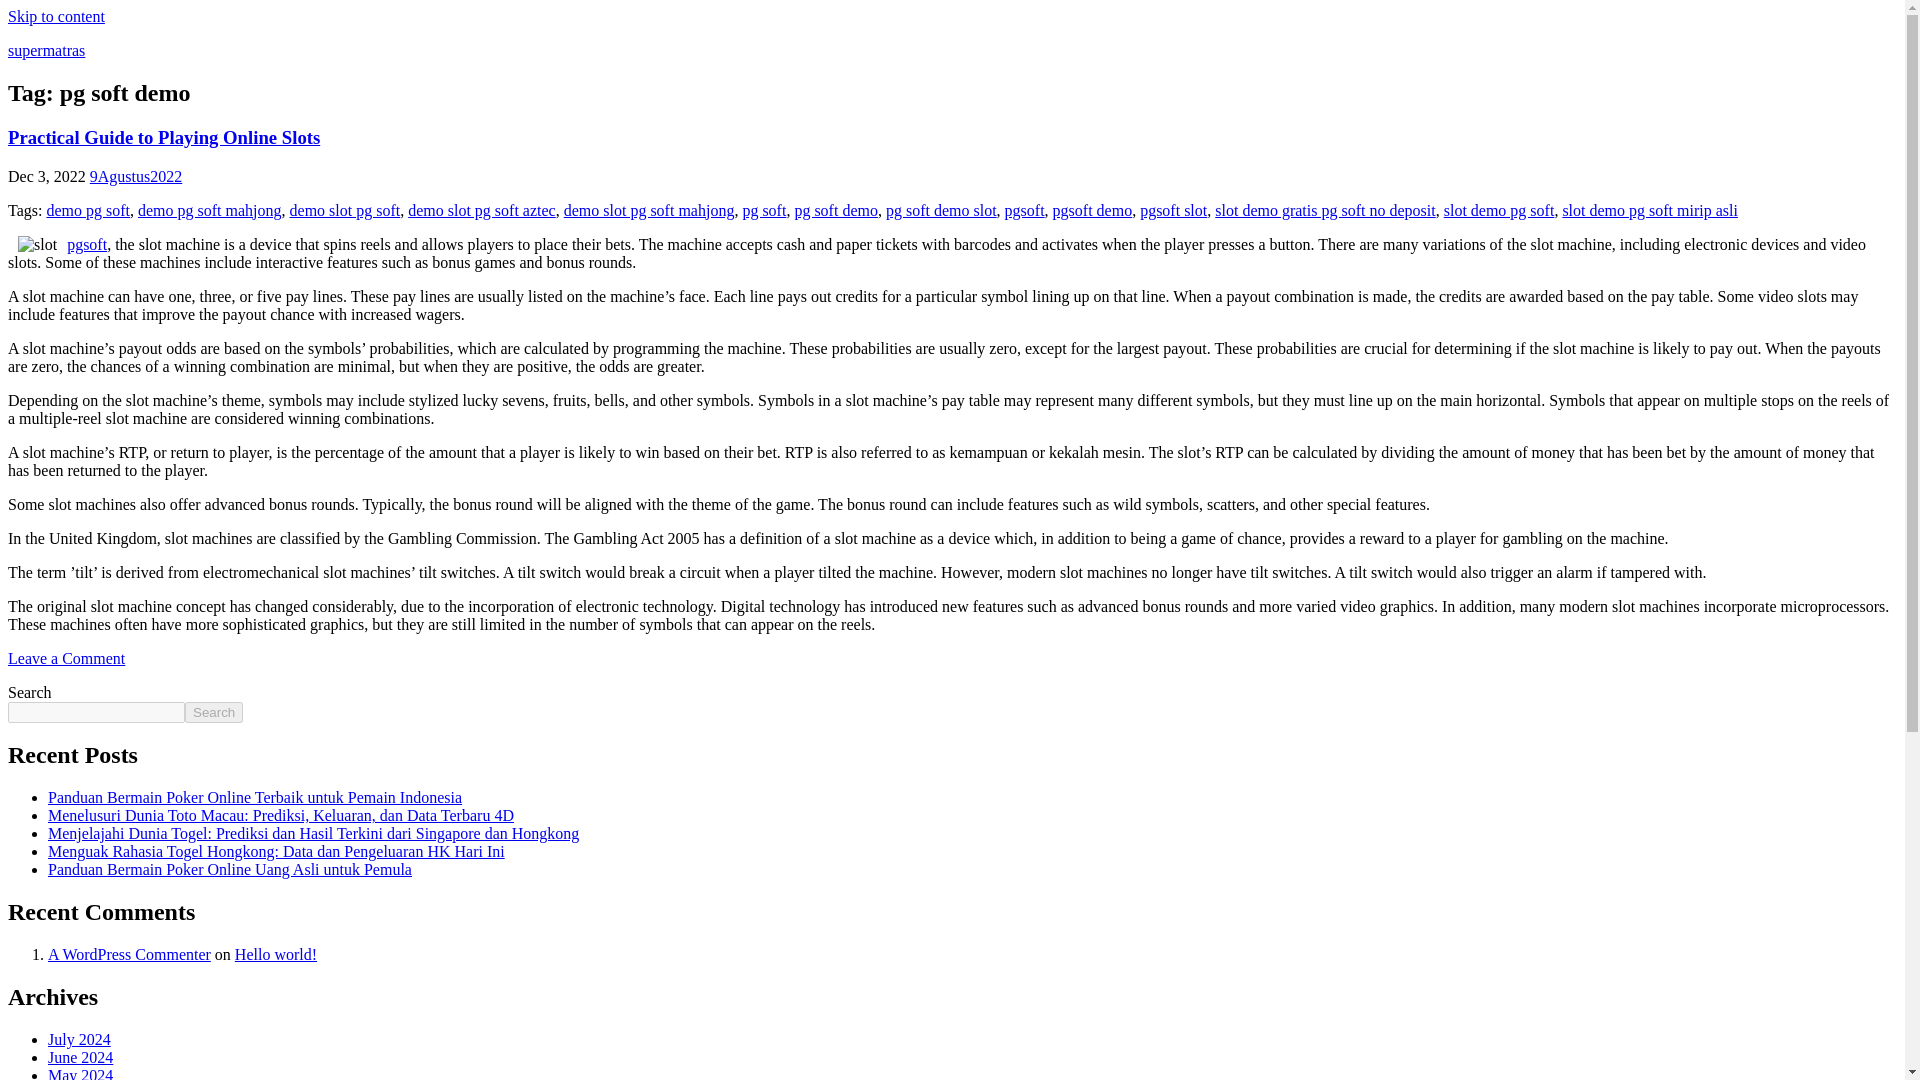 This screenshot has width=1920, height=1080. What do you see at coordinates (1650, 210) in the screenshot?
I see `slot demo pg soft mirip asli` at bounding box center [1650, 210].